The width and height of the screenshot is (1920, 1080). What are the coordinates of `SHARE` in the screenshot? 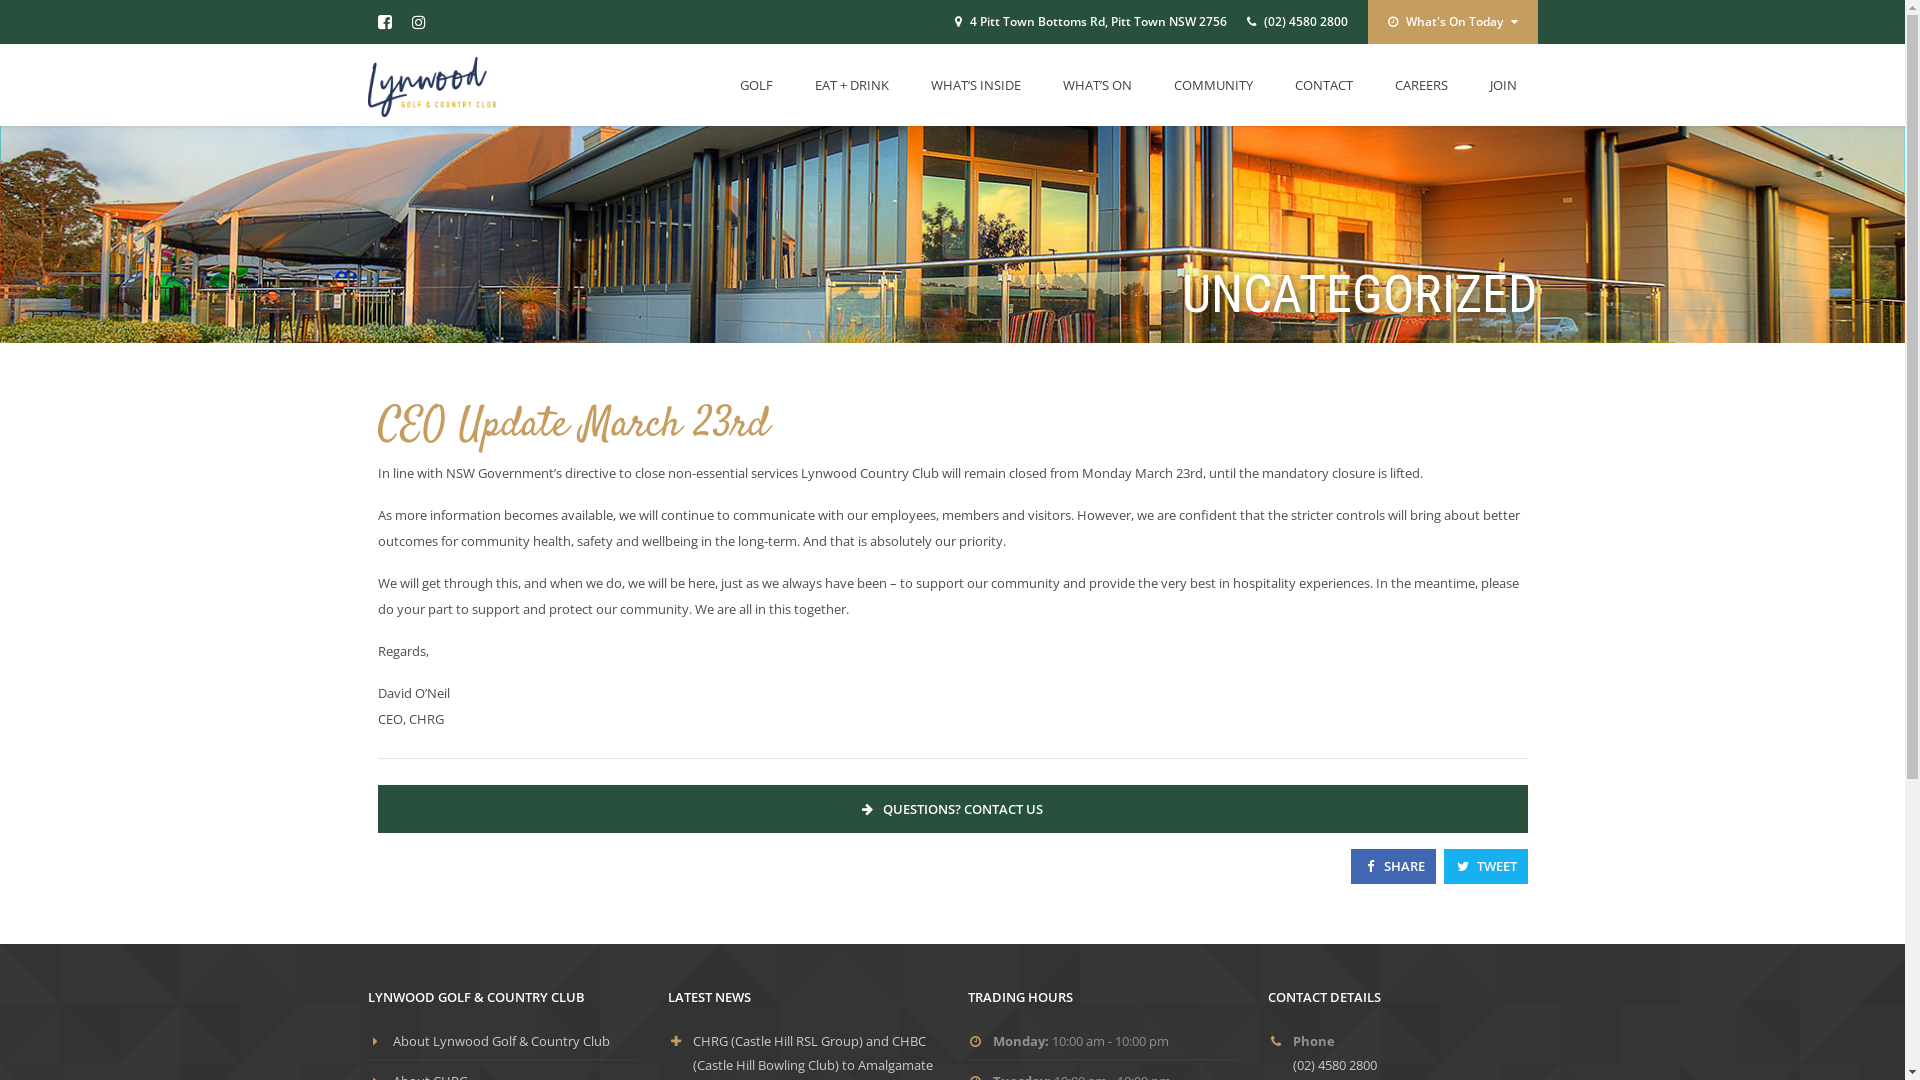 It's located at (1394, 866).